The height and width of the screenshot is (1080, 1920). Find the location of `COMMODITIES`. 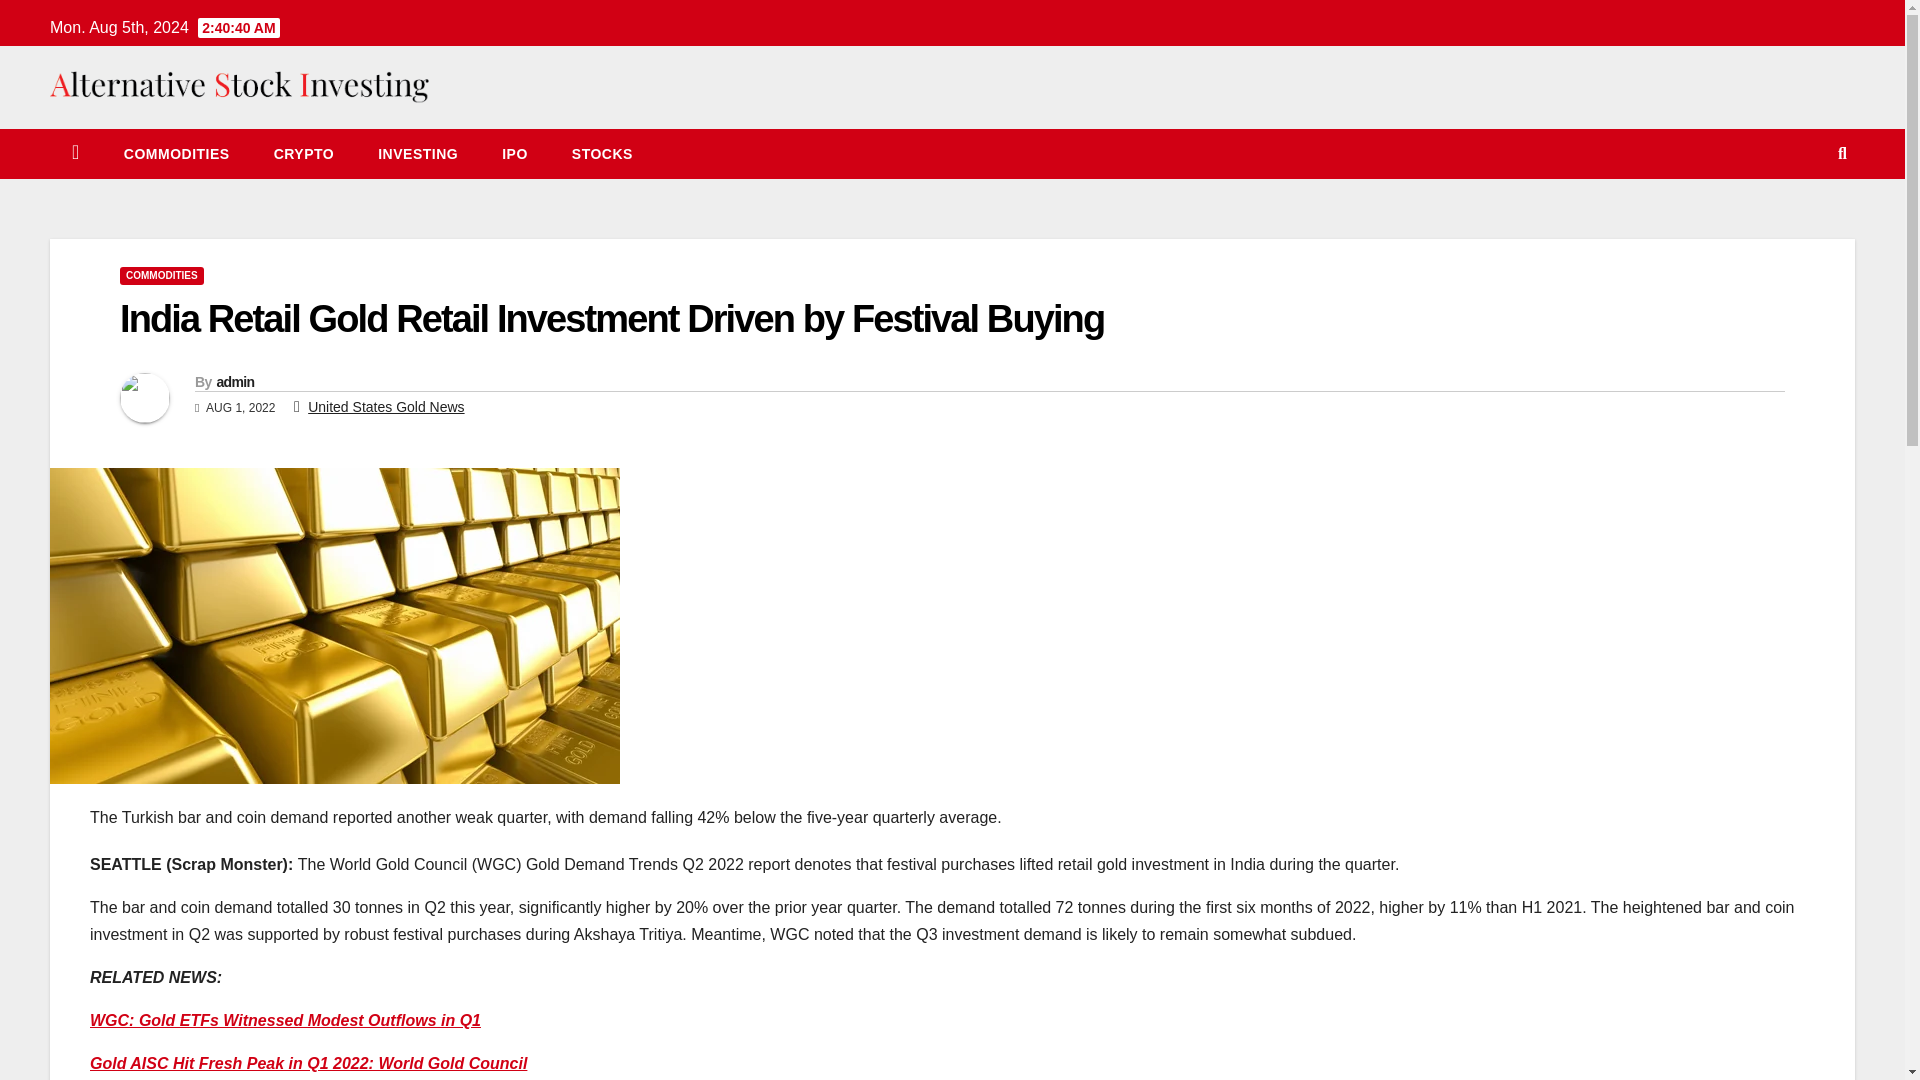

COMMODITIES is located at coordinates (161, 276).